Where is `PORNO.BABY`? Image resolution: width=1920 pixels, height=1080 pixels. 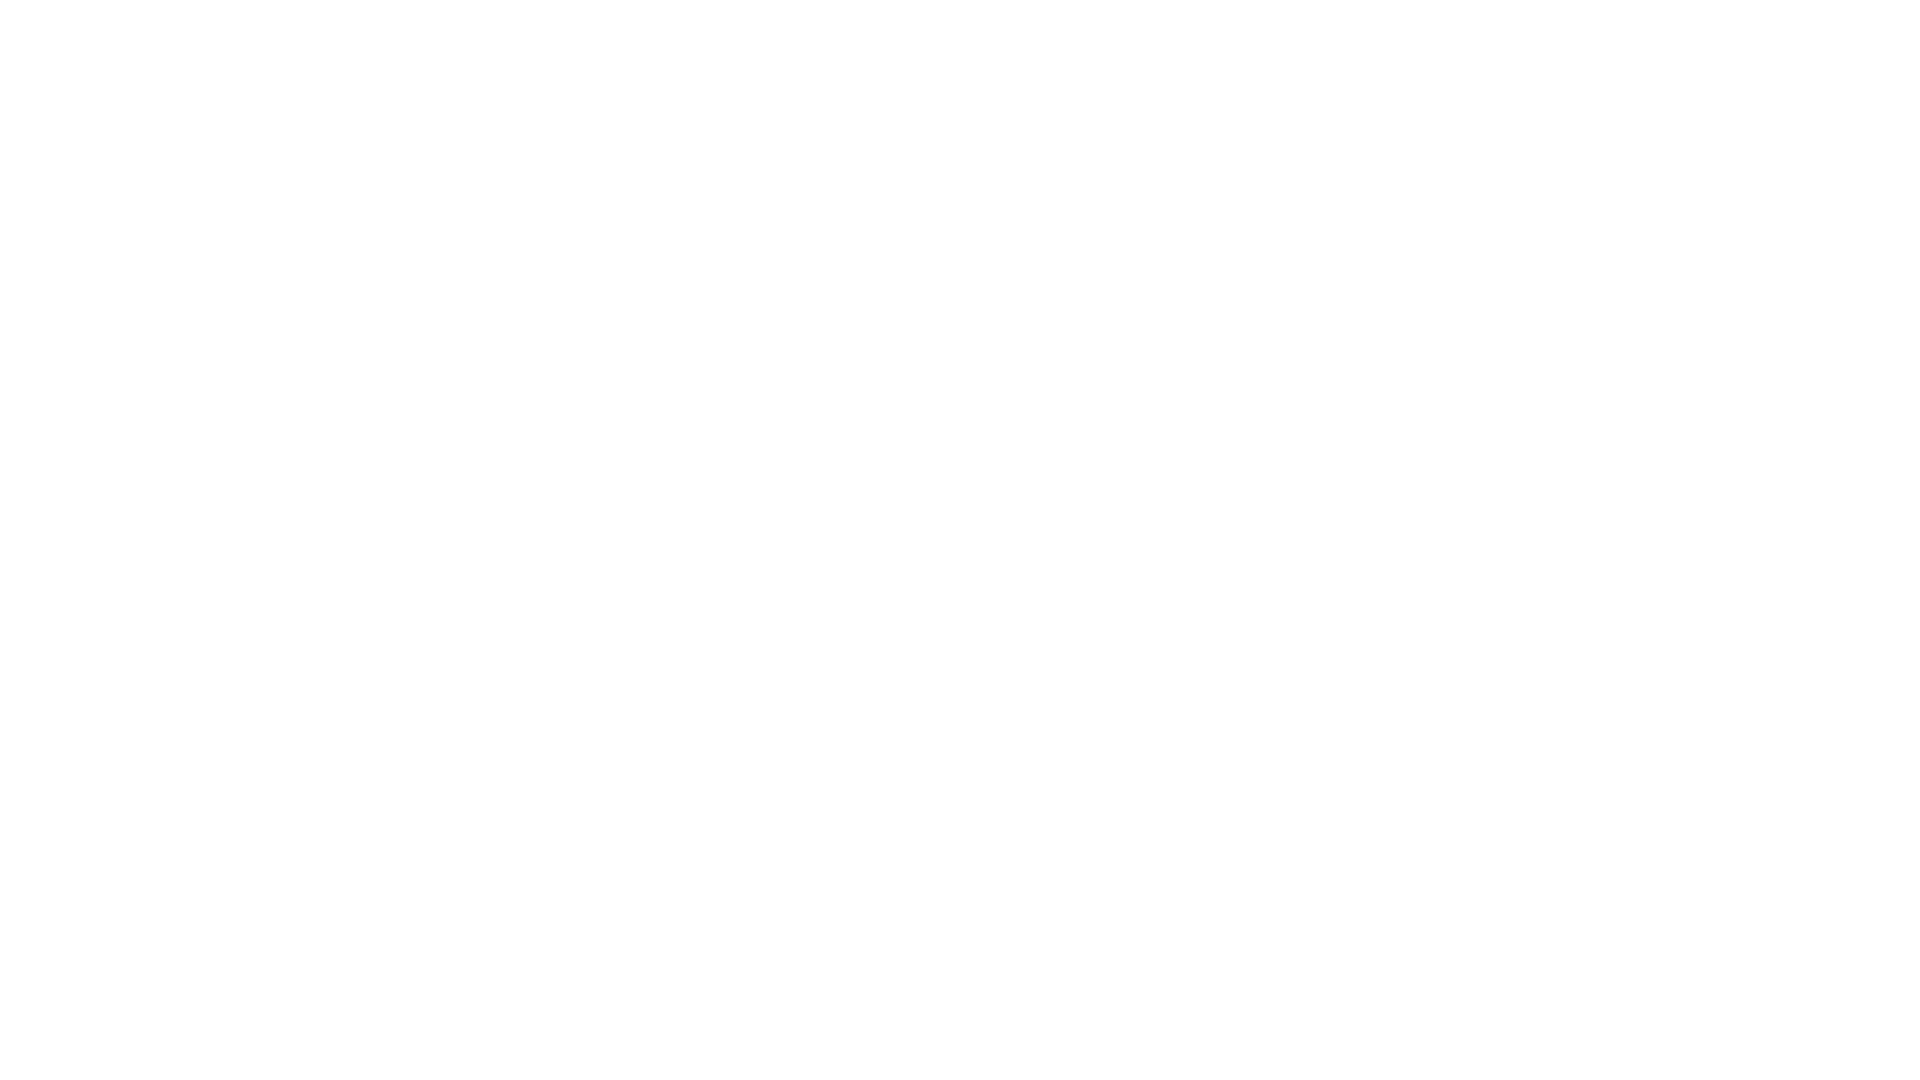 PORNO.BABY is located at coordinates (628, 1009).